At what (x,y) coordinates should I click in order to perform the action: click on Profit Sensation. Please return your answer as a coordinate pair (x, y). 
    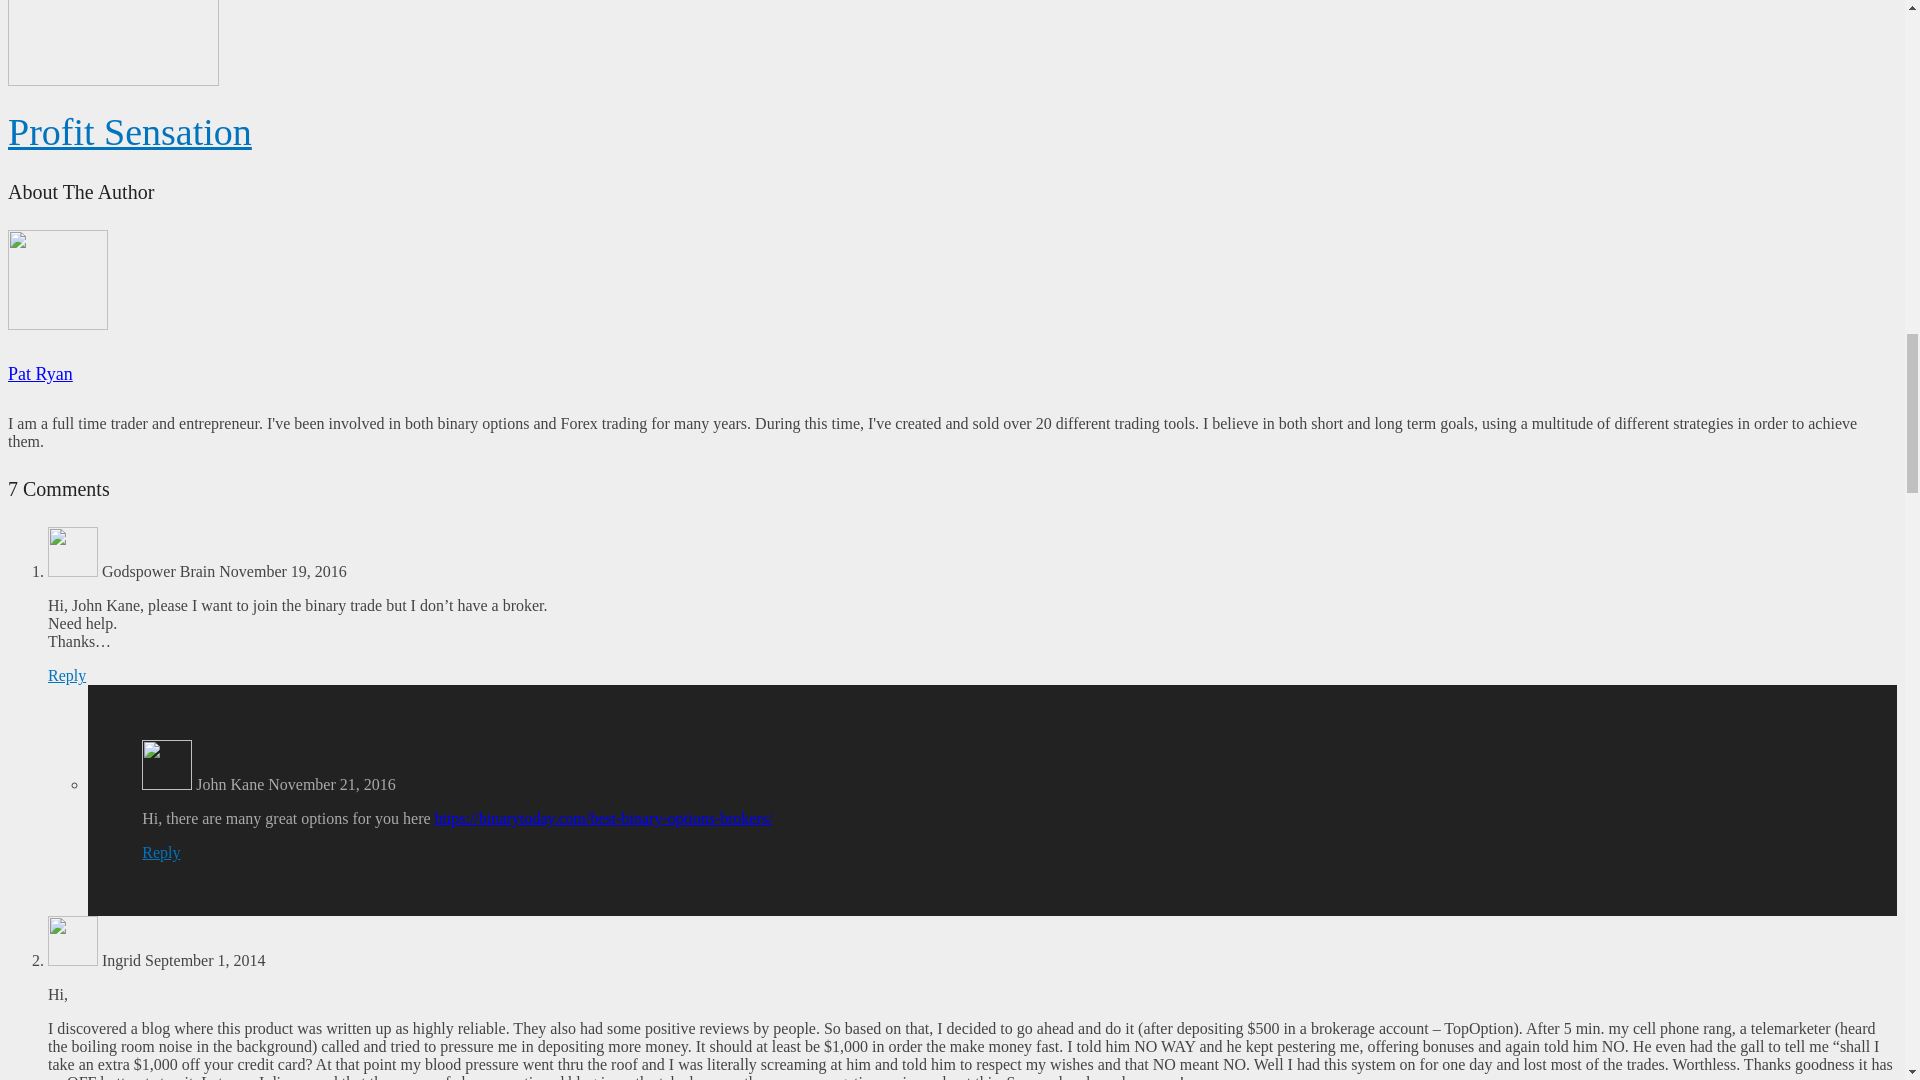
    Looking at the image, I should click on (129, 132).